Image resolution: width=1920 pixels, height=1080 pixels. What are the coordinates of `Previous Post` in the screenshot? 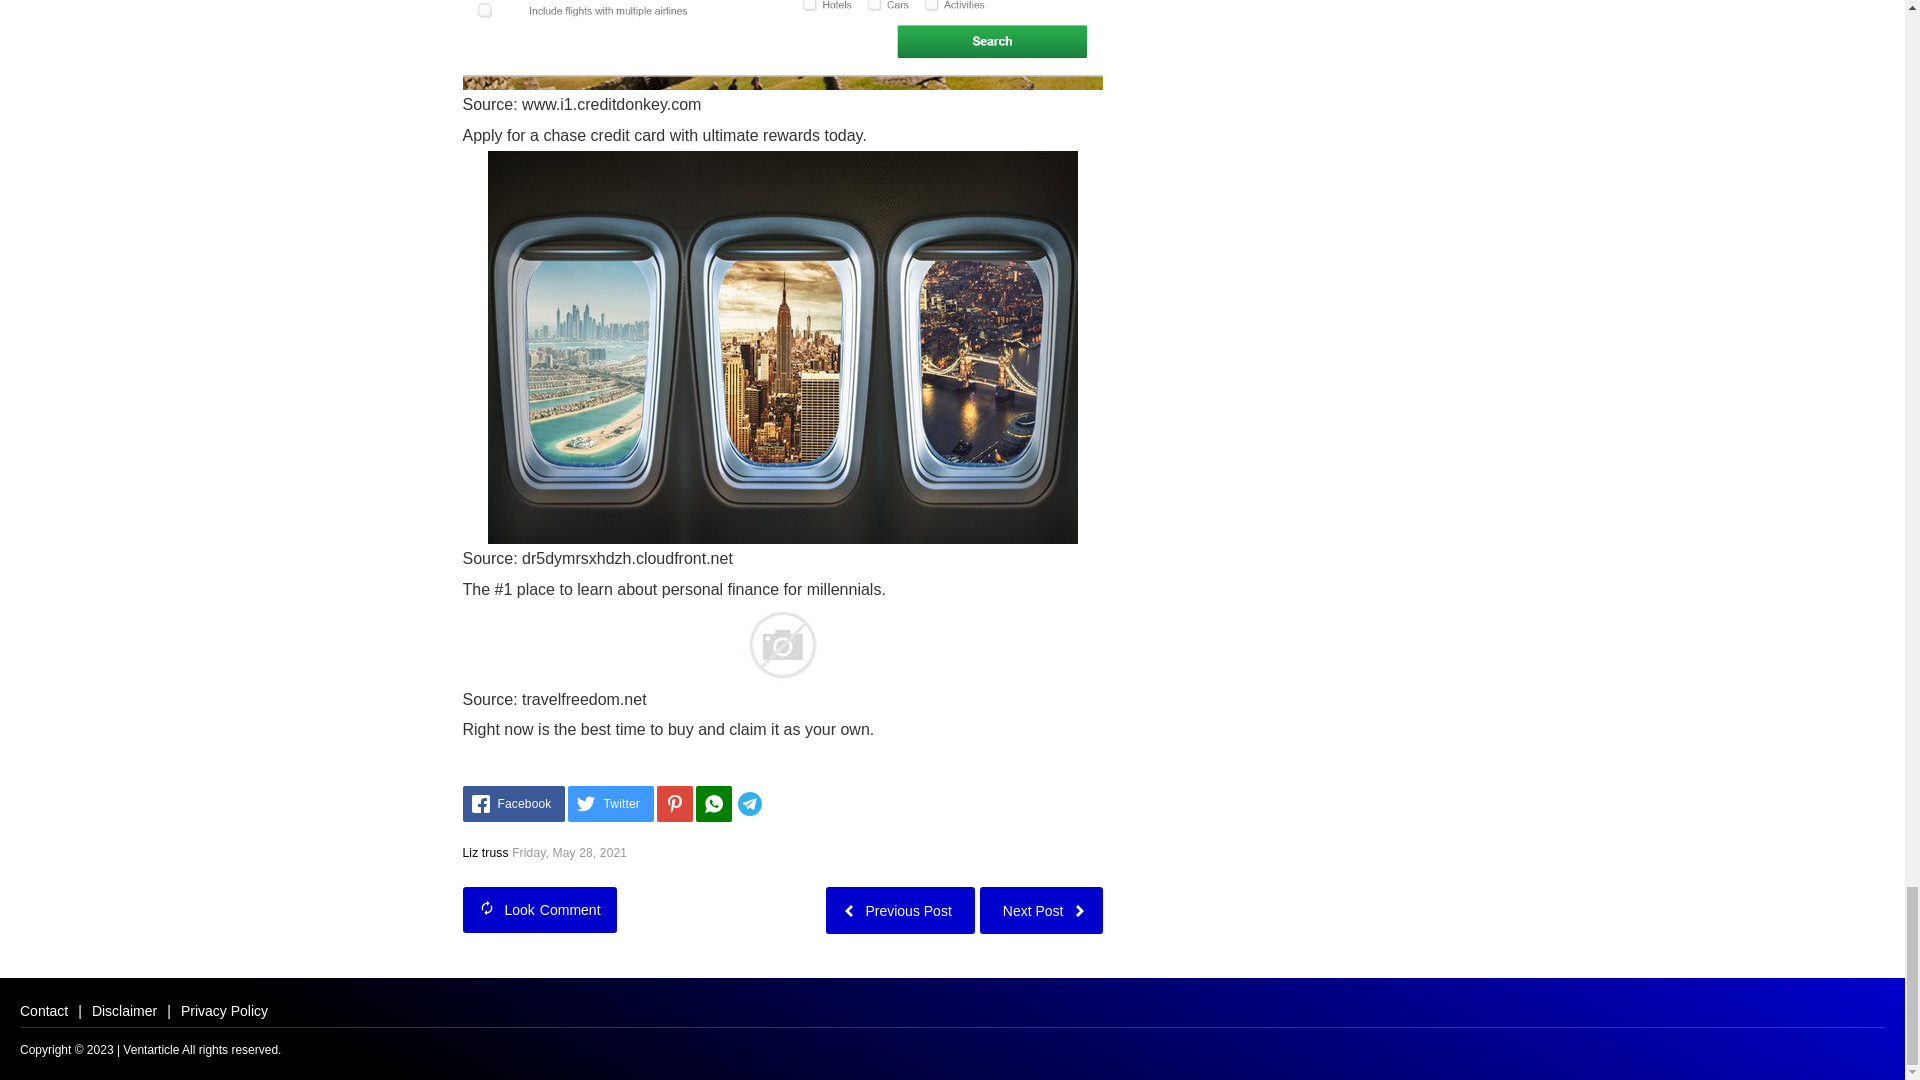 It's located at (899, 910).